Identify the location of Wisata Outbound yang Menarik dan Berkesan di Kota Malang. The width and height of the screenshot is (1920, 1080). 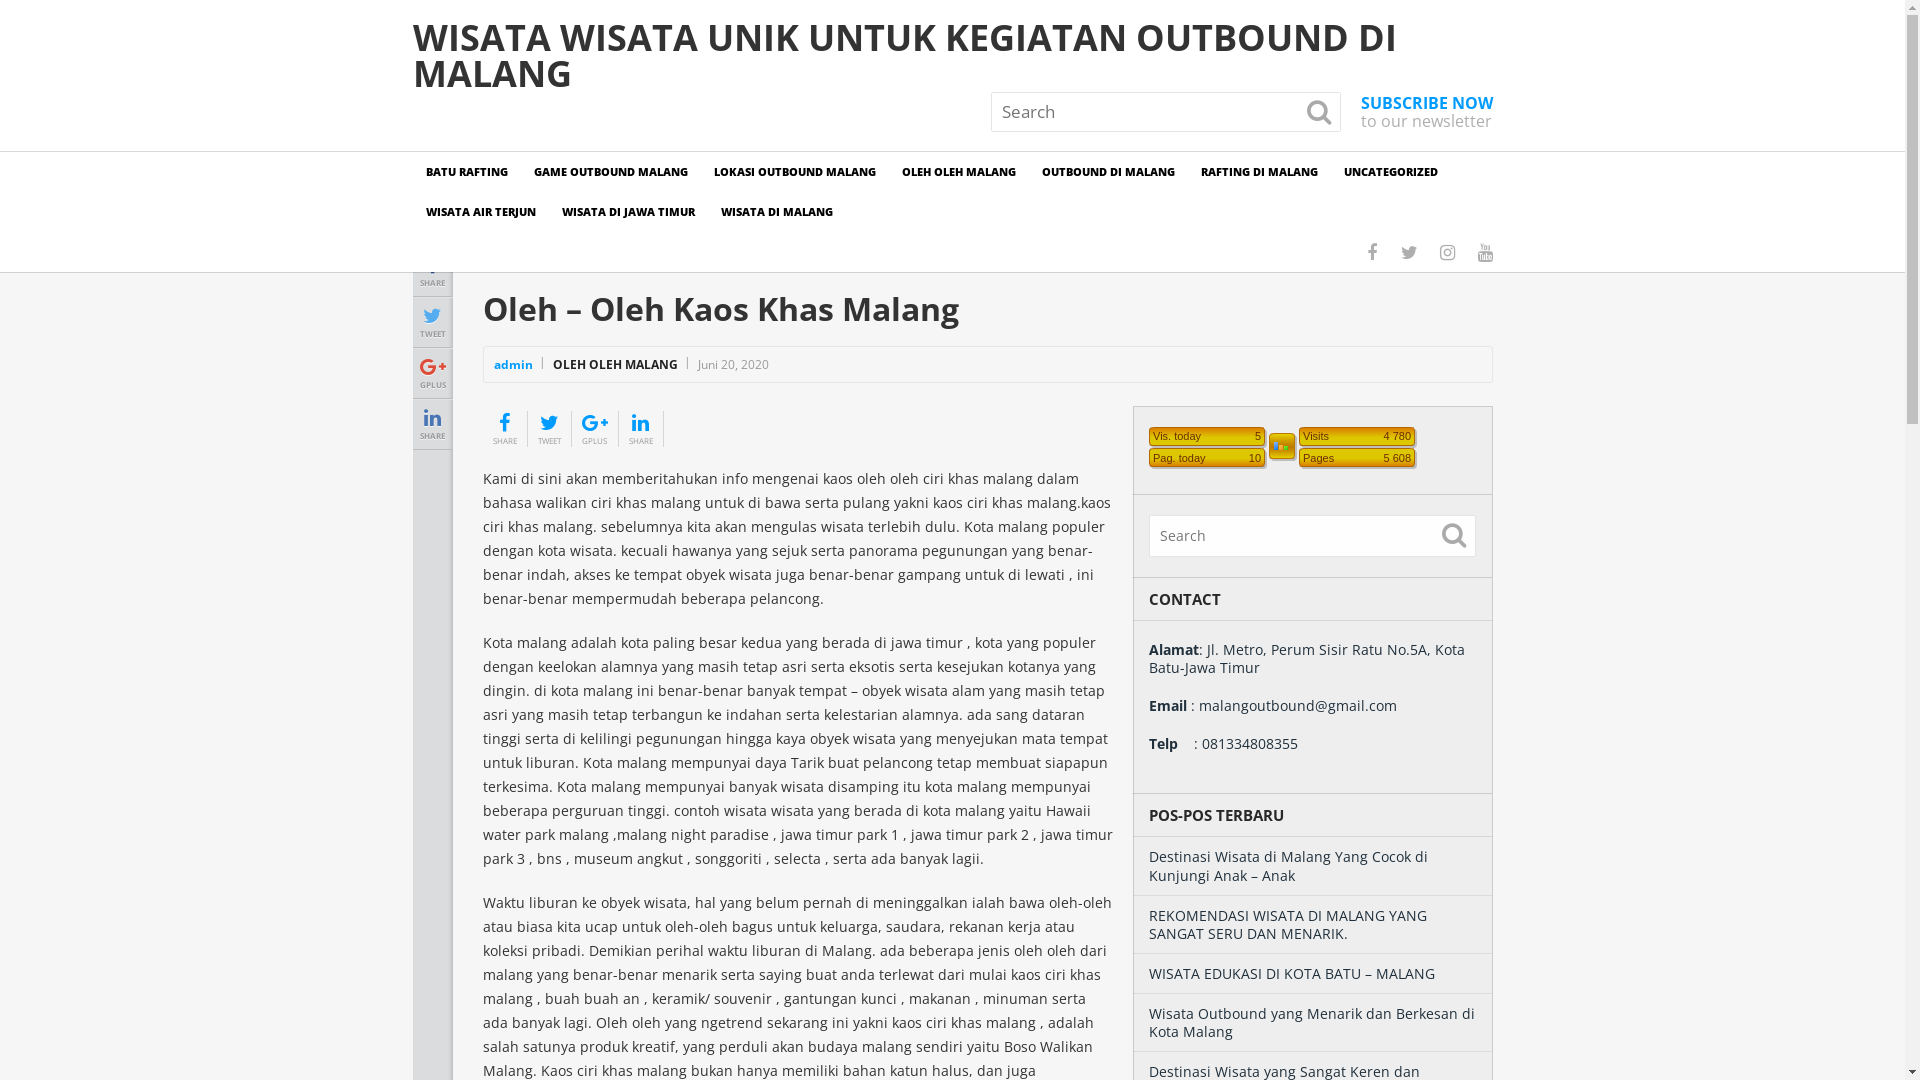
(1311, 1022).